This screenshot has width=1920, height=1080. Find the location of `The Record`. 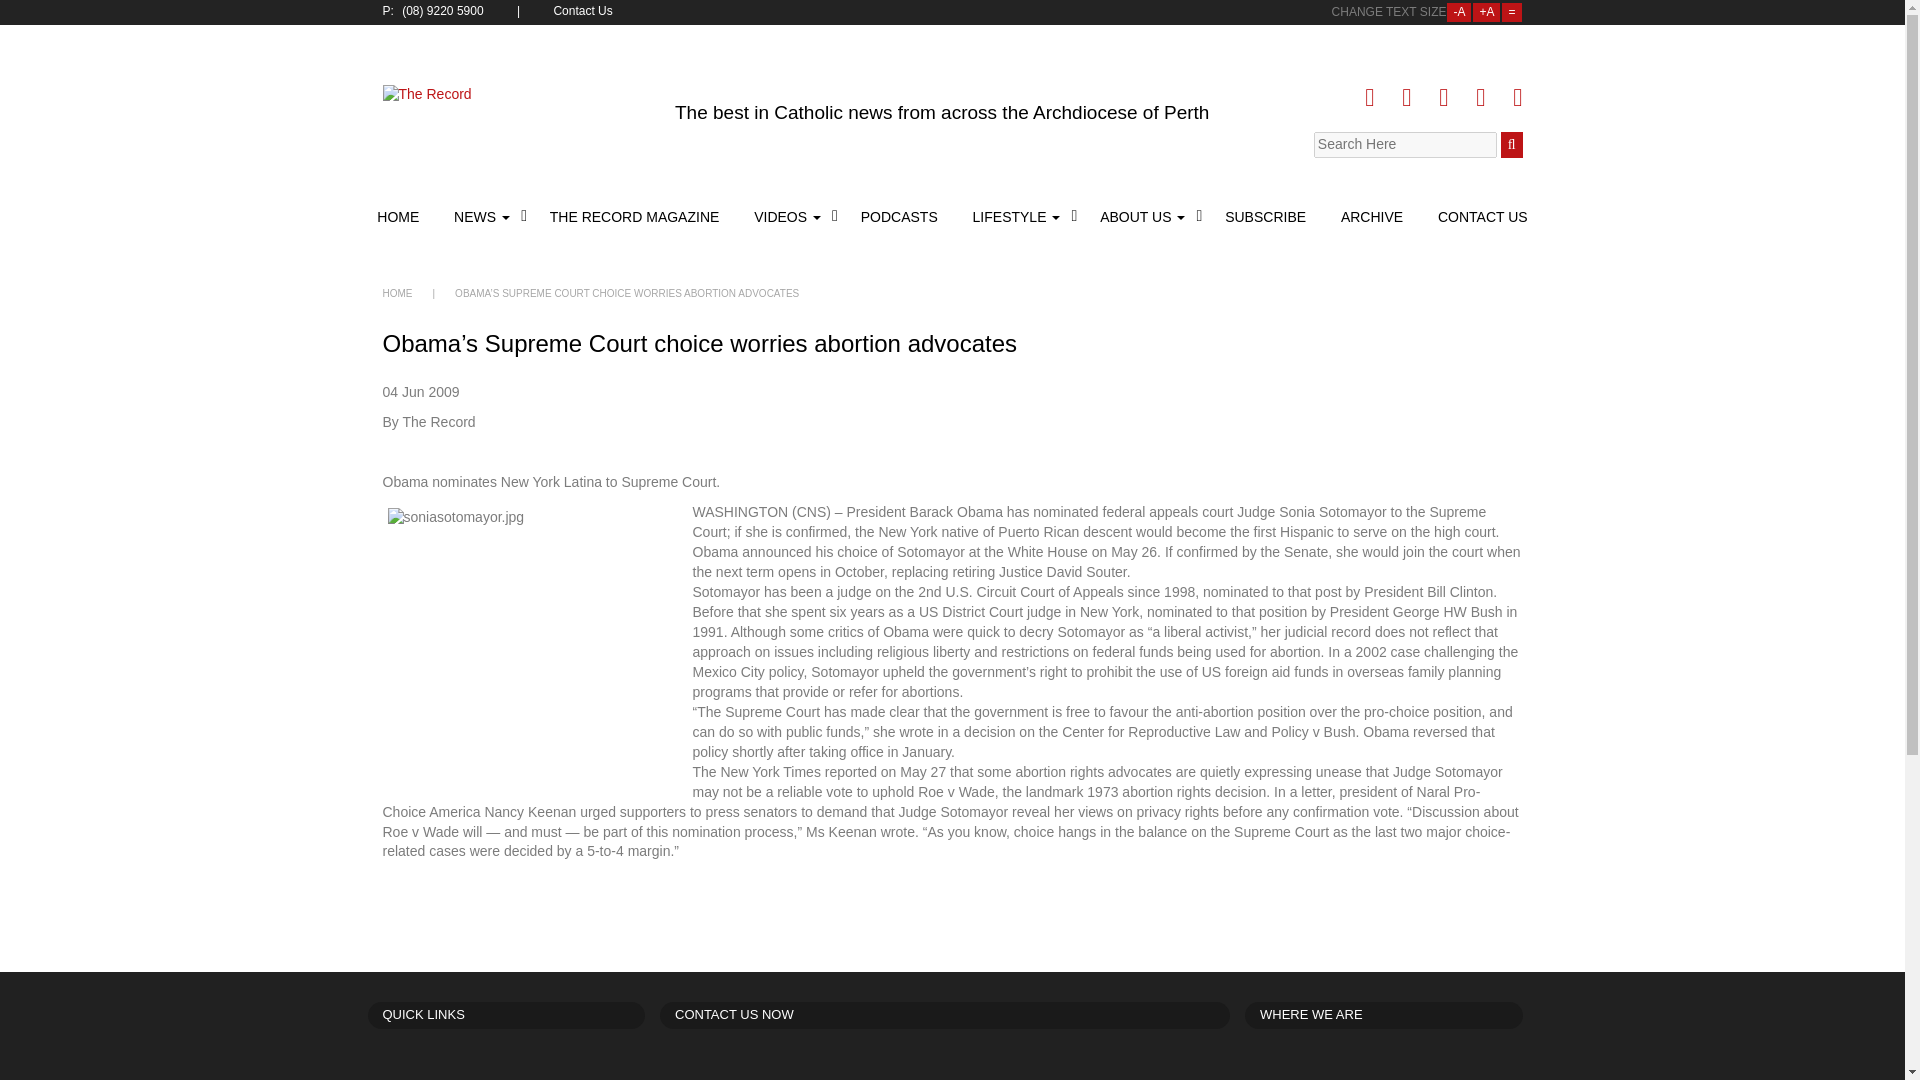

The Record is located at coordinates (514, 106).